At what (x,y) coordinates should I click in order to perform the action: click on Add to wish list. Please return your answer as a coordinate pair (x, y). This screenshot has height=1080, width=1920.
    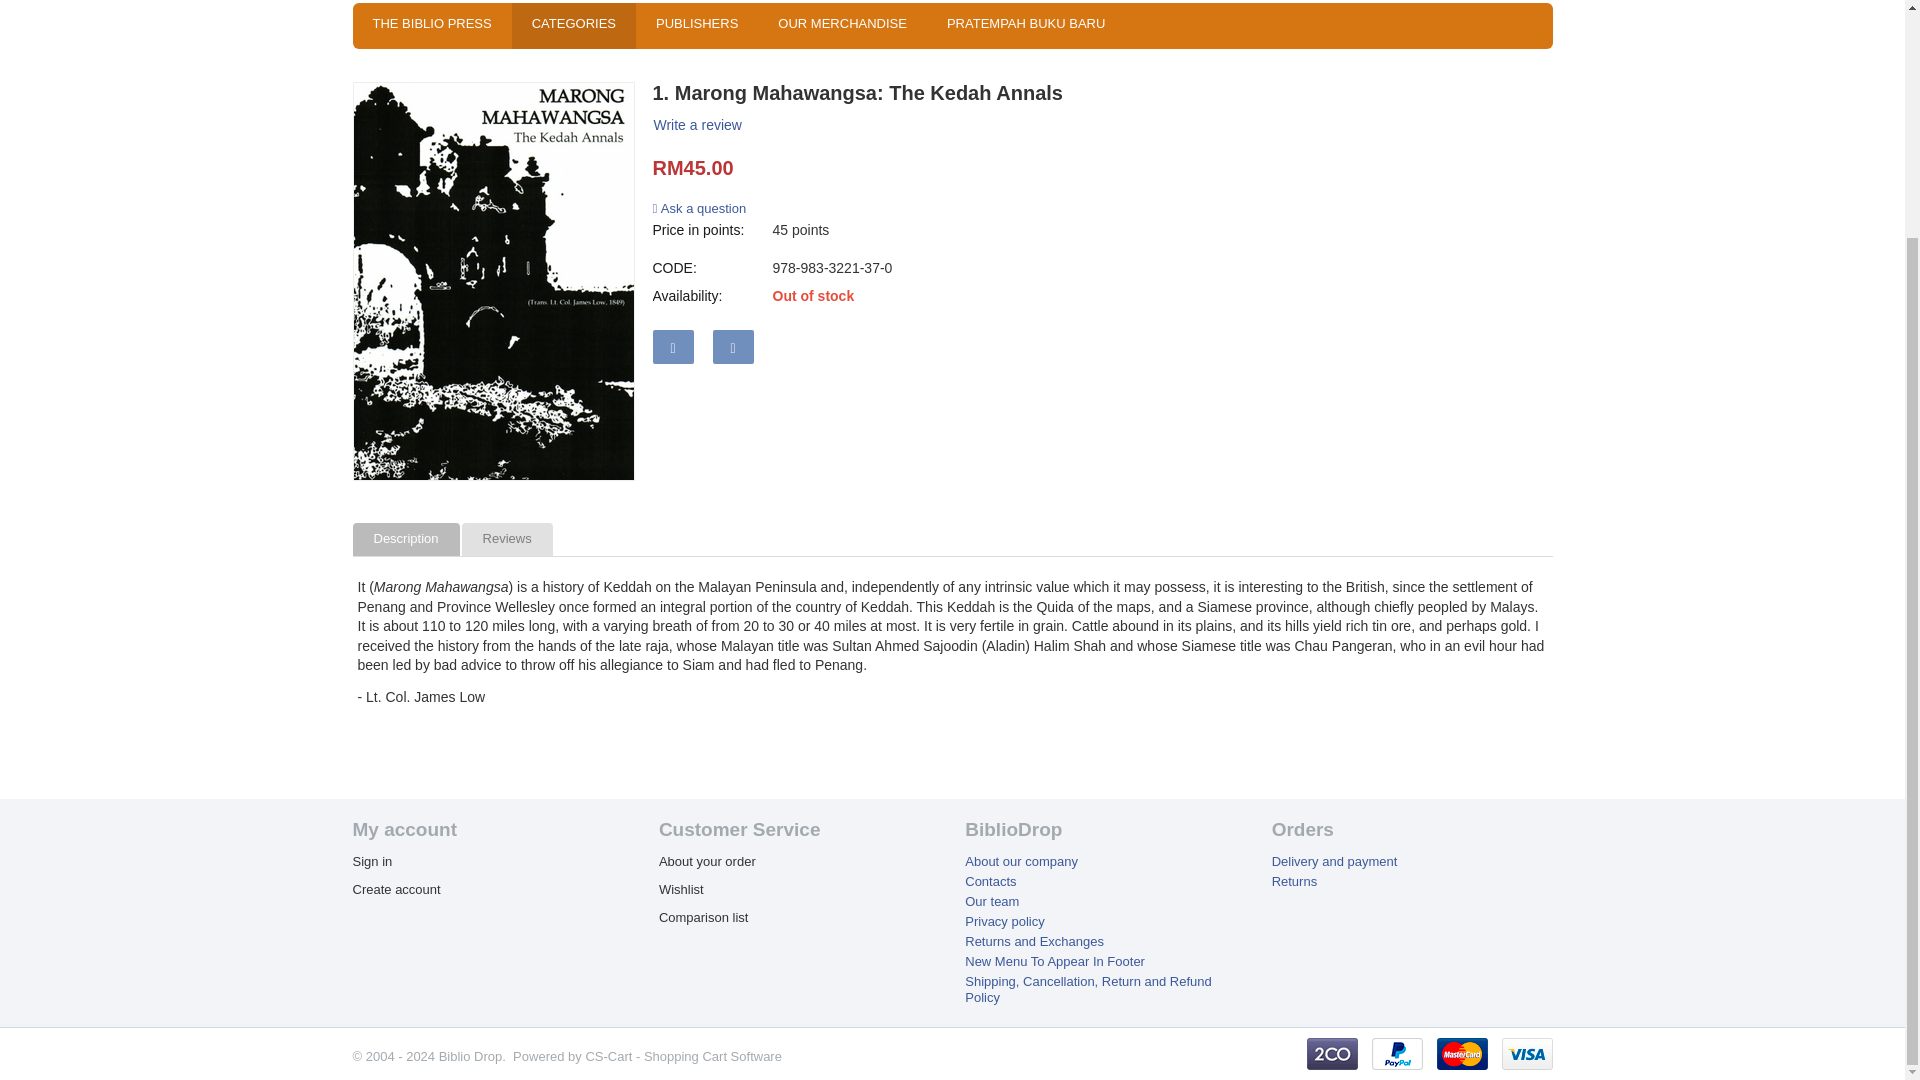
    Looking at the image, I should click on (672, 346).